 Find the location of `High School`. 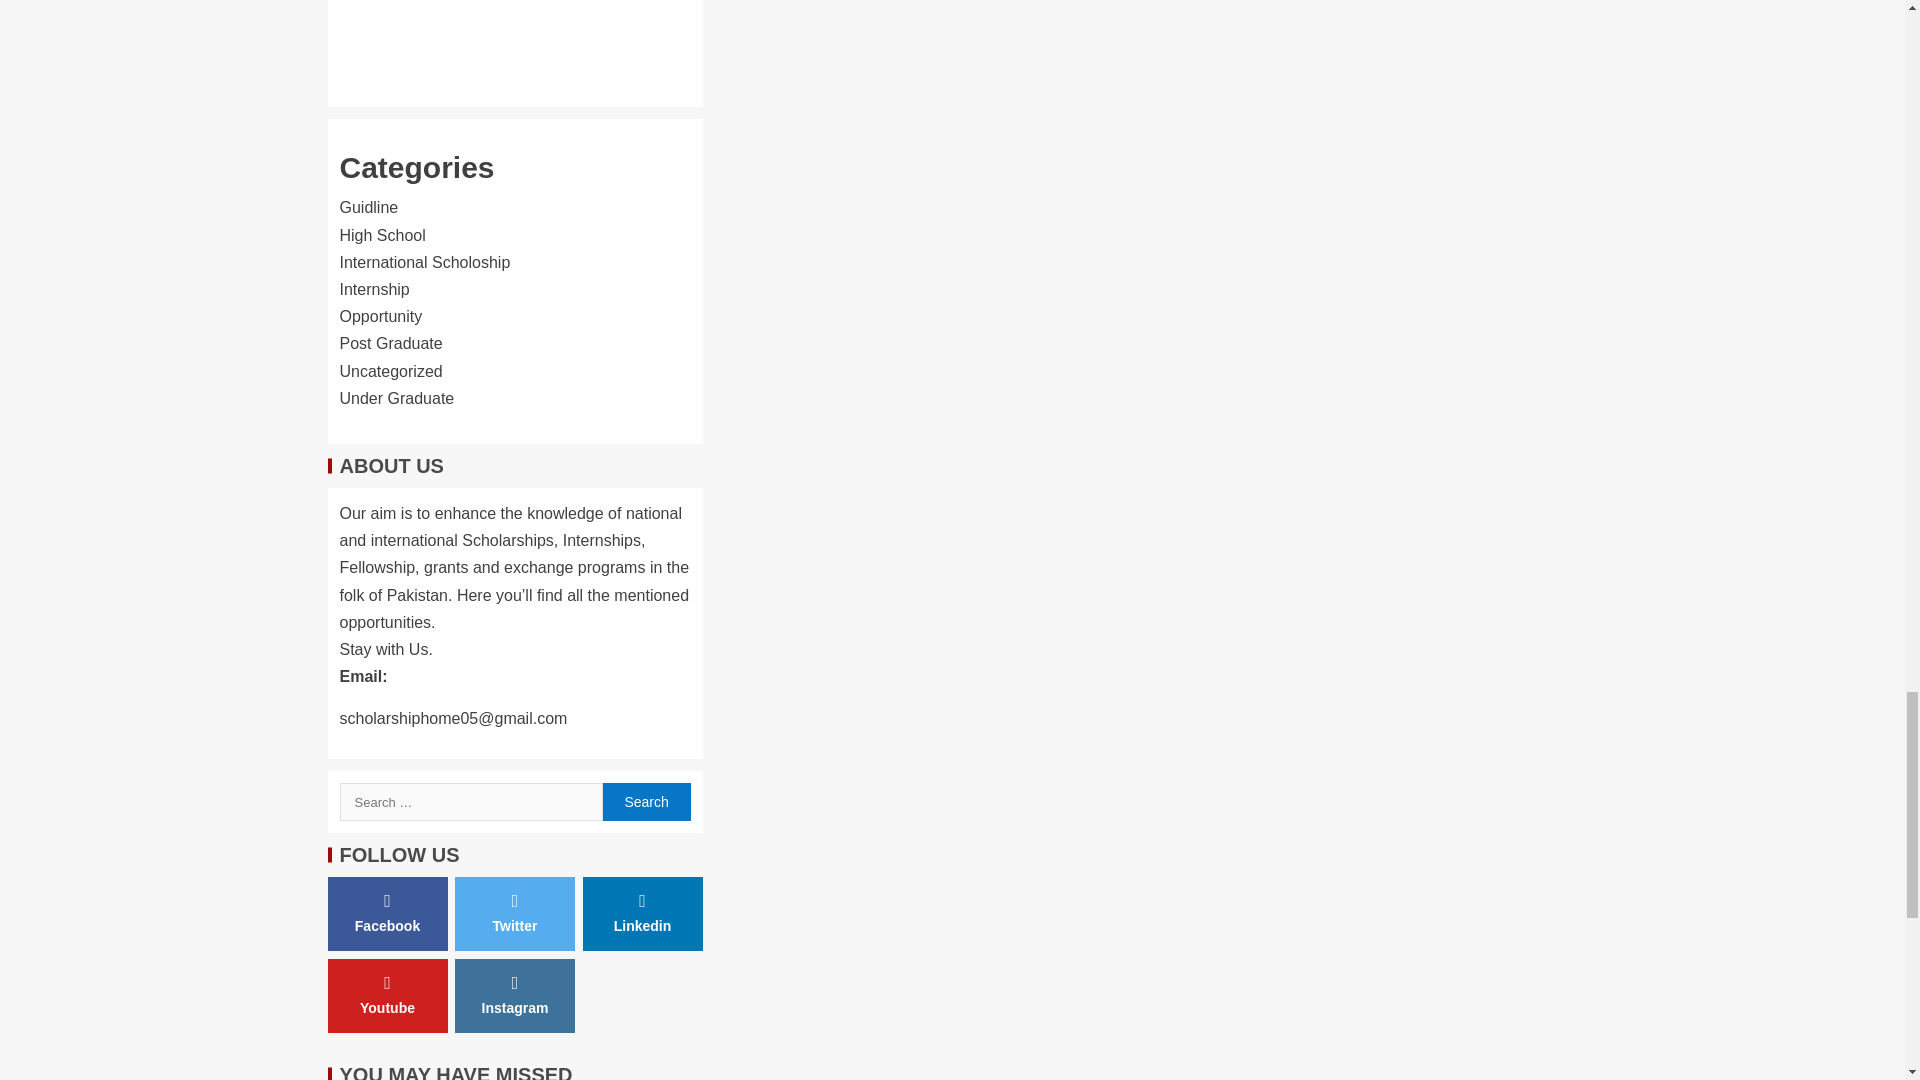

High School is located at coordinates (382, 235).